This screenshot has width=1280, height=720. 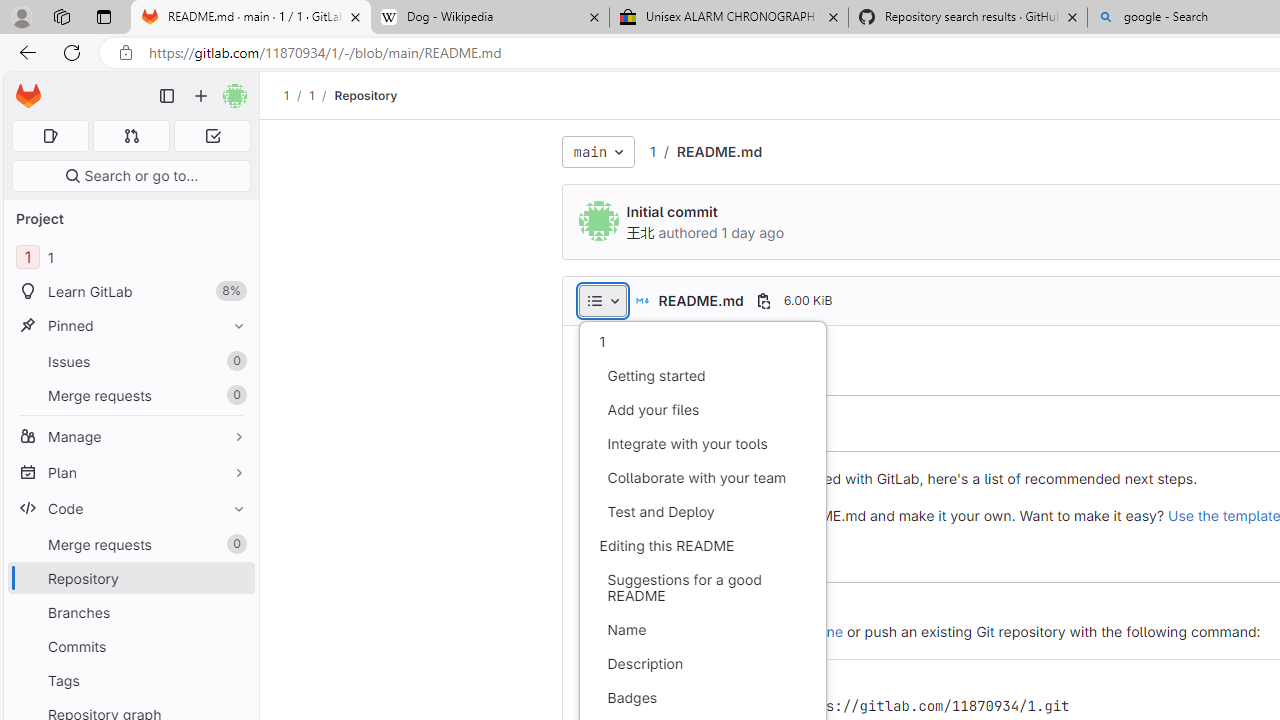 I want to click on Repository, so click(x=366, y=95).